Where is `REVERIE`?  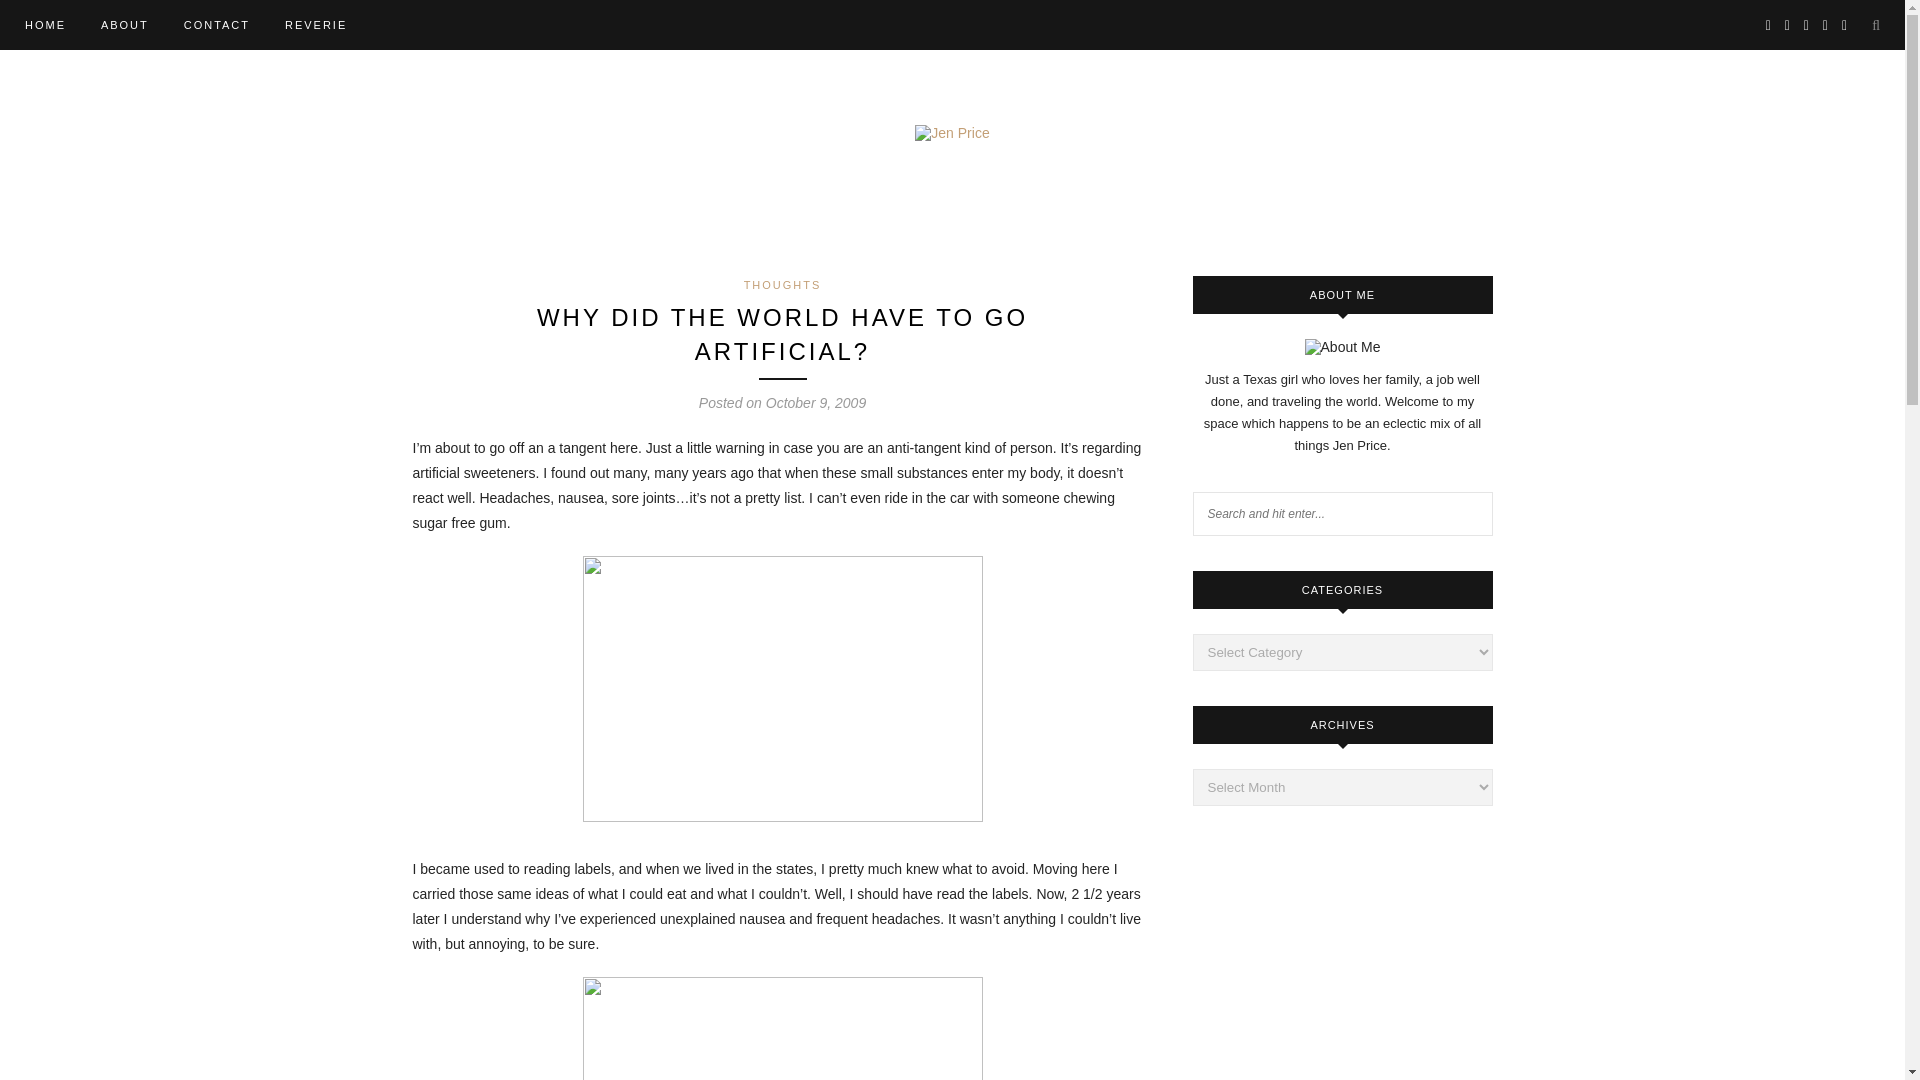 REVERIE is located at coordinates (316, 24).